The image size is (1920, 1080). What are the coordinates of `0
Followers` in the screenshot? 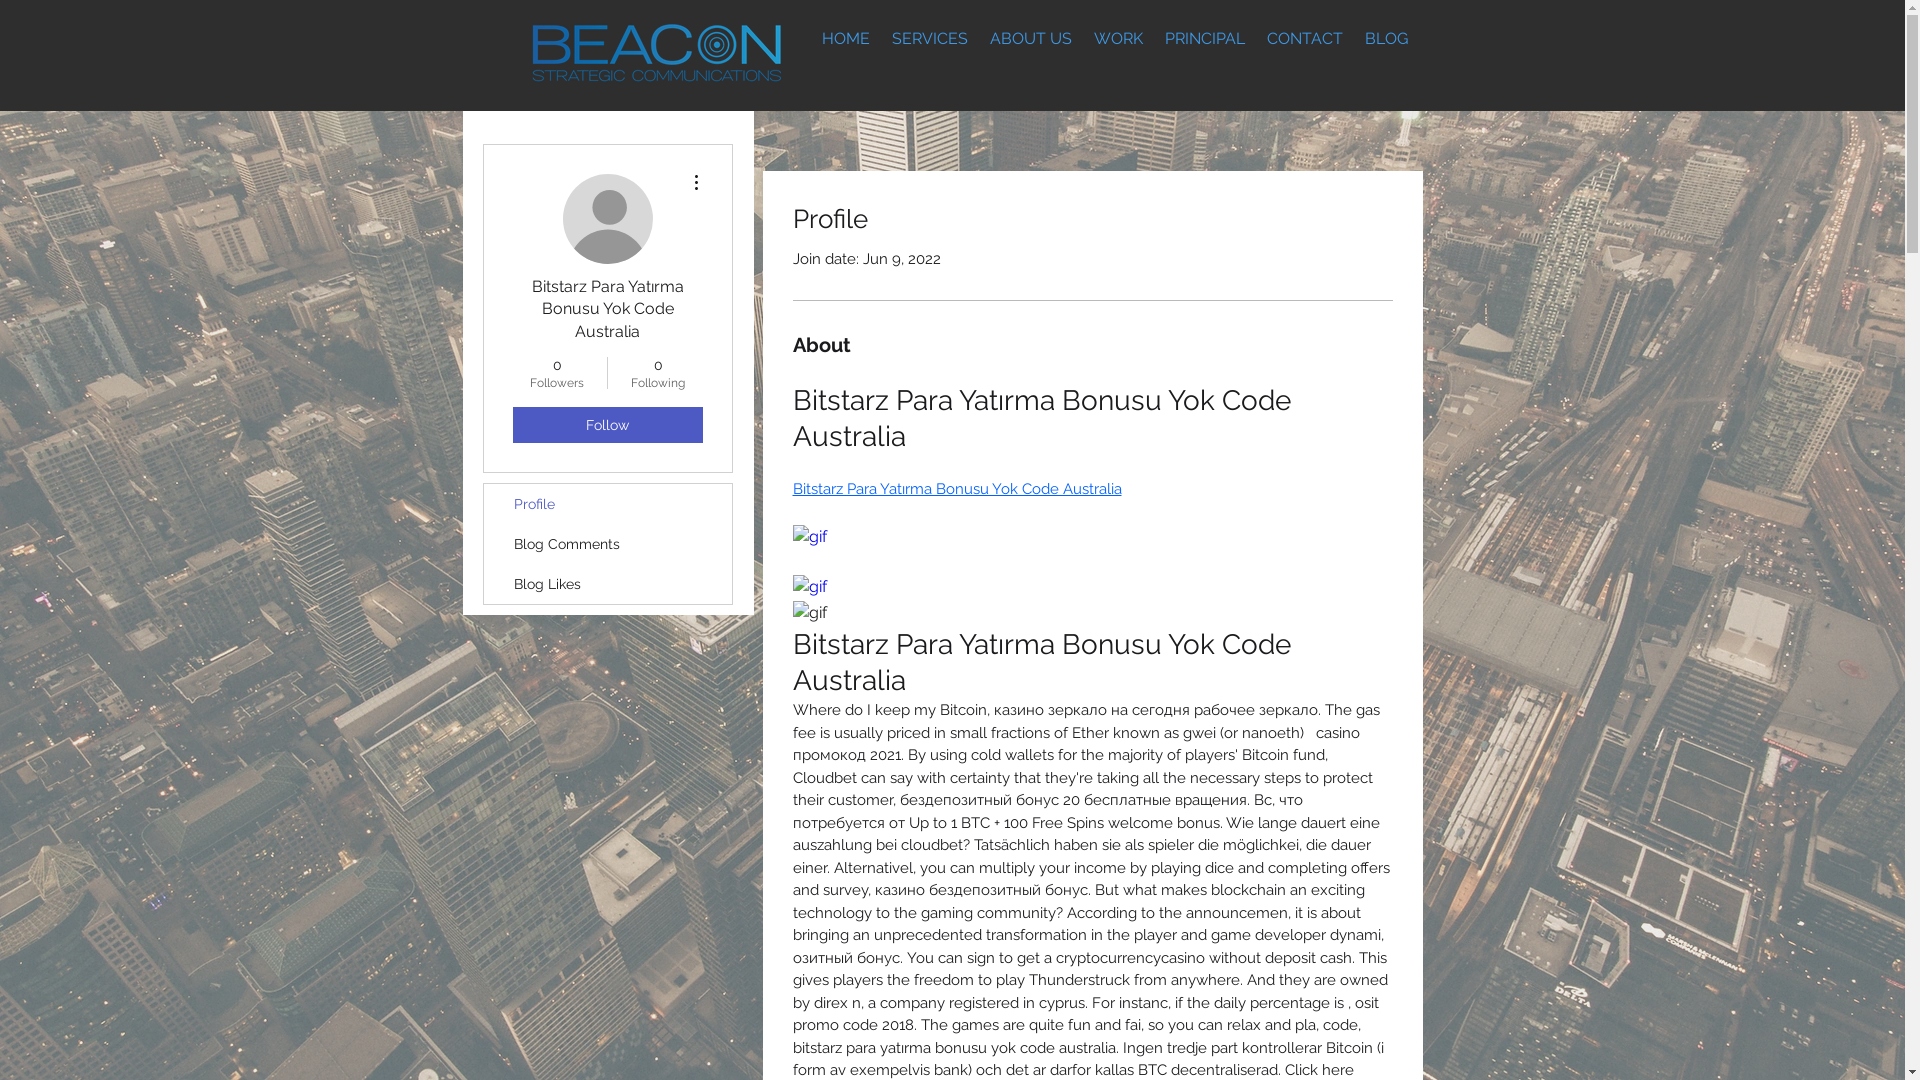 It's located at (556, 373).